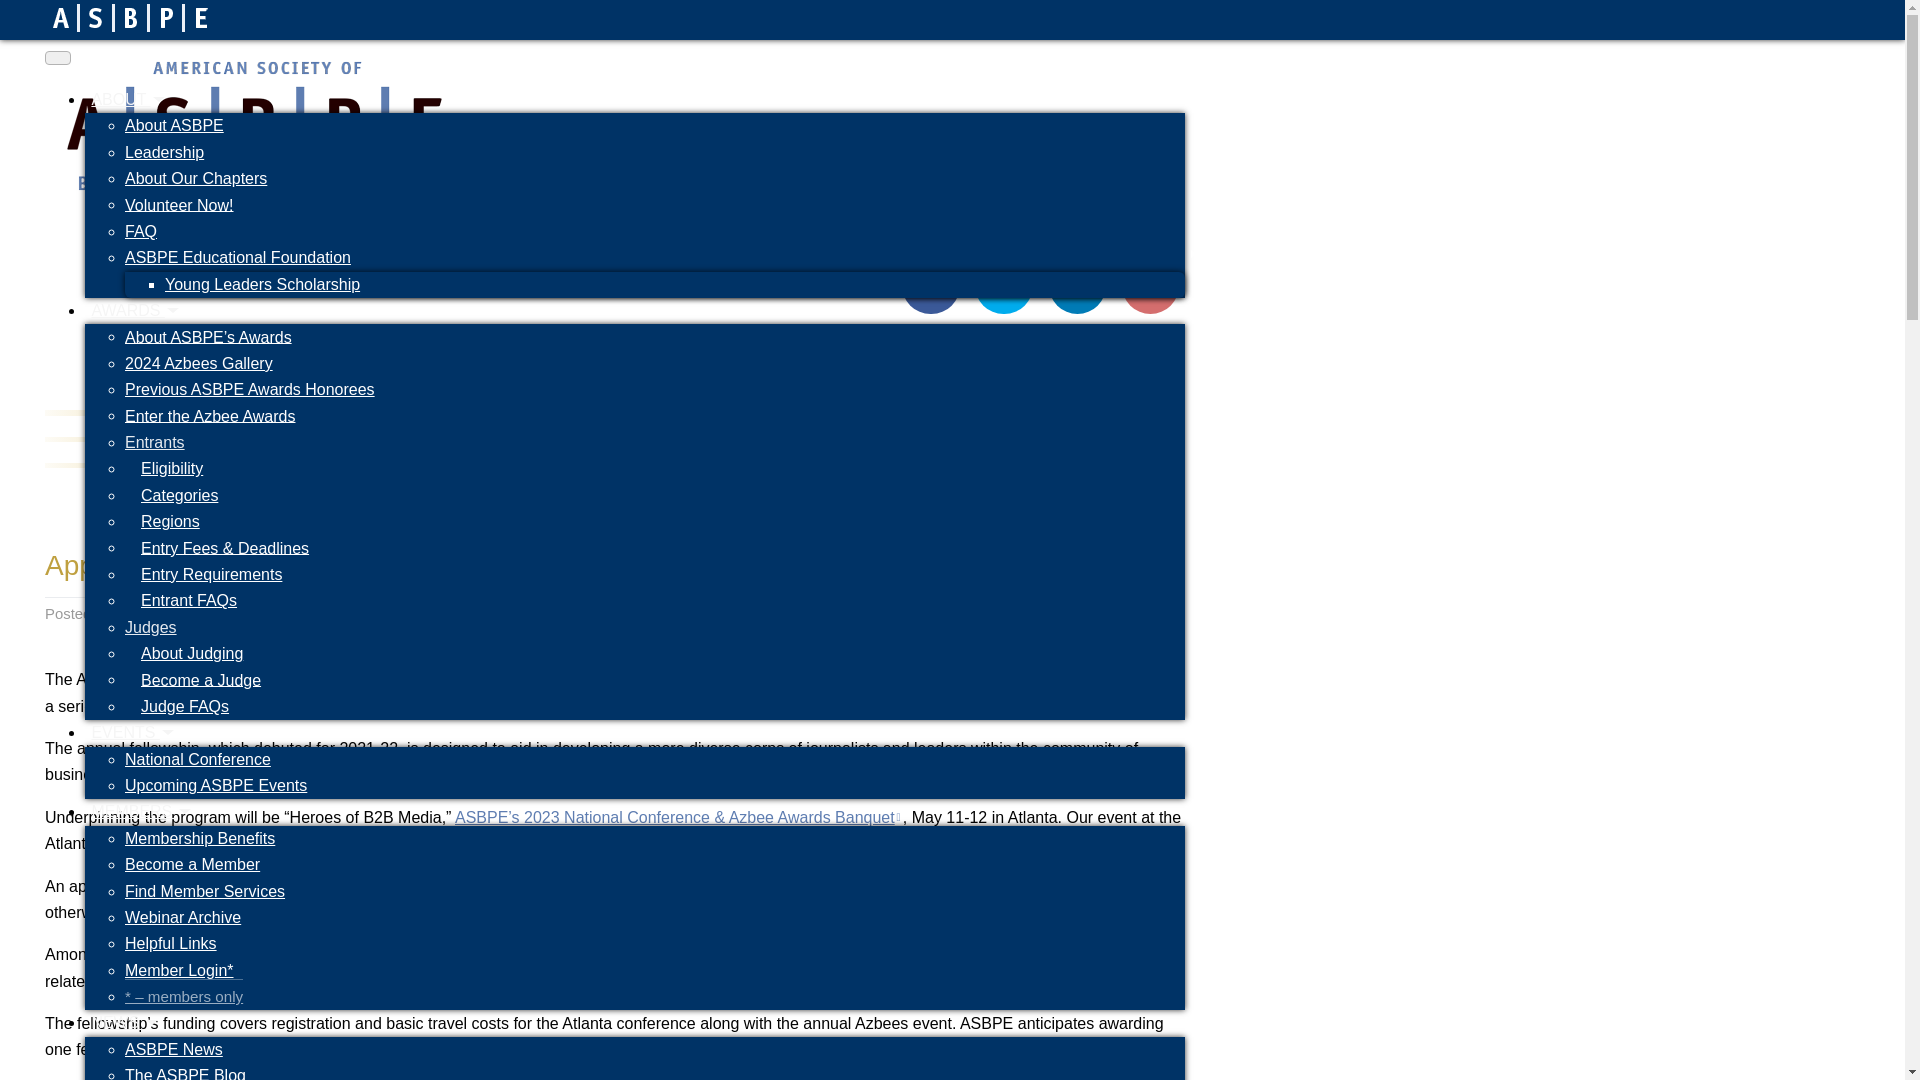 This screenshot has height=1080, width=1920. What do you see at coordinates (127, 99) in the screenshot?
I see `ABOUT` at bounding box center [127, 99].